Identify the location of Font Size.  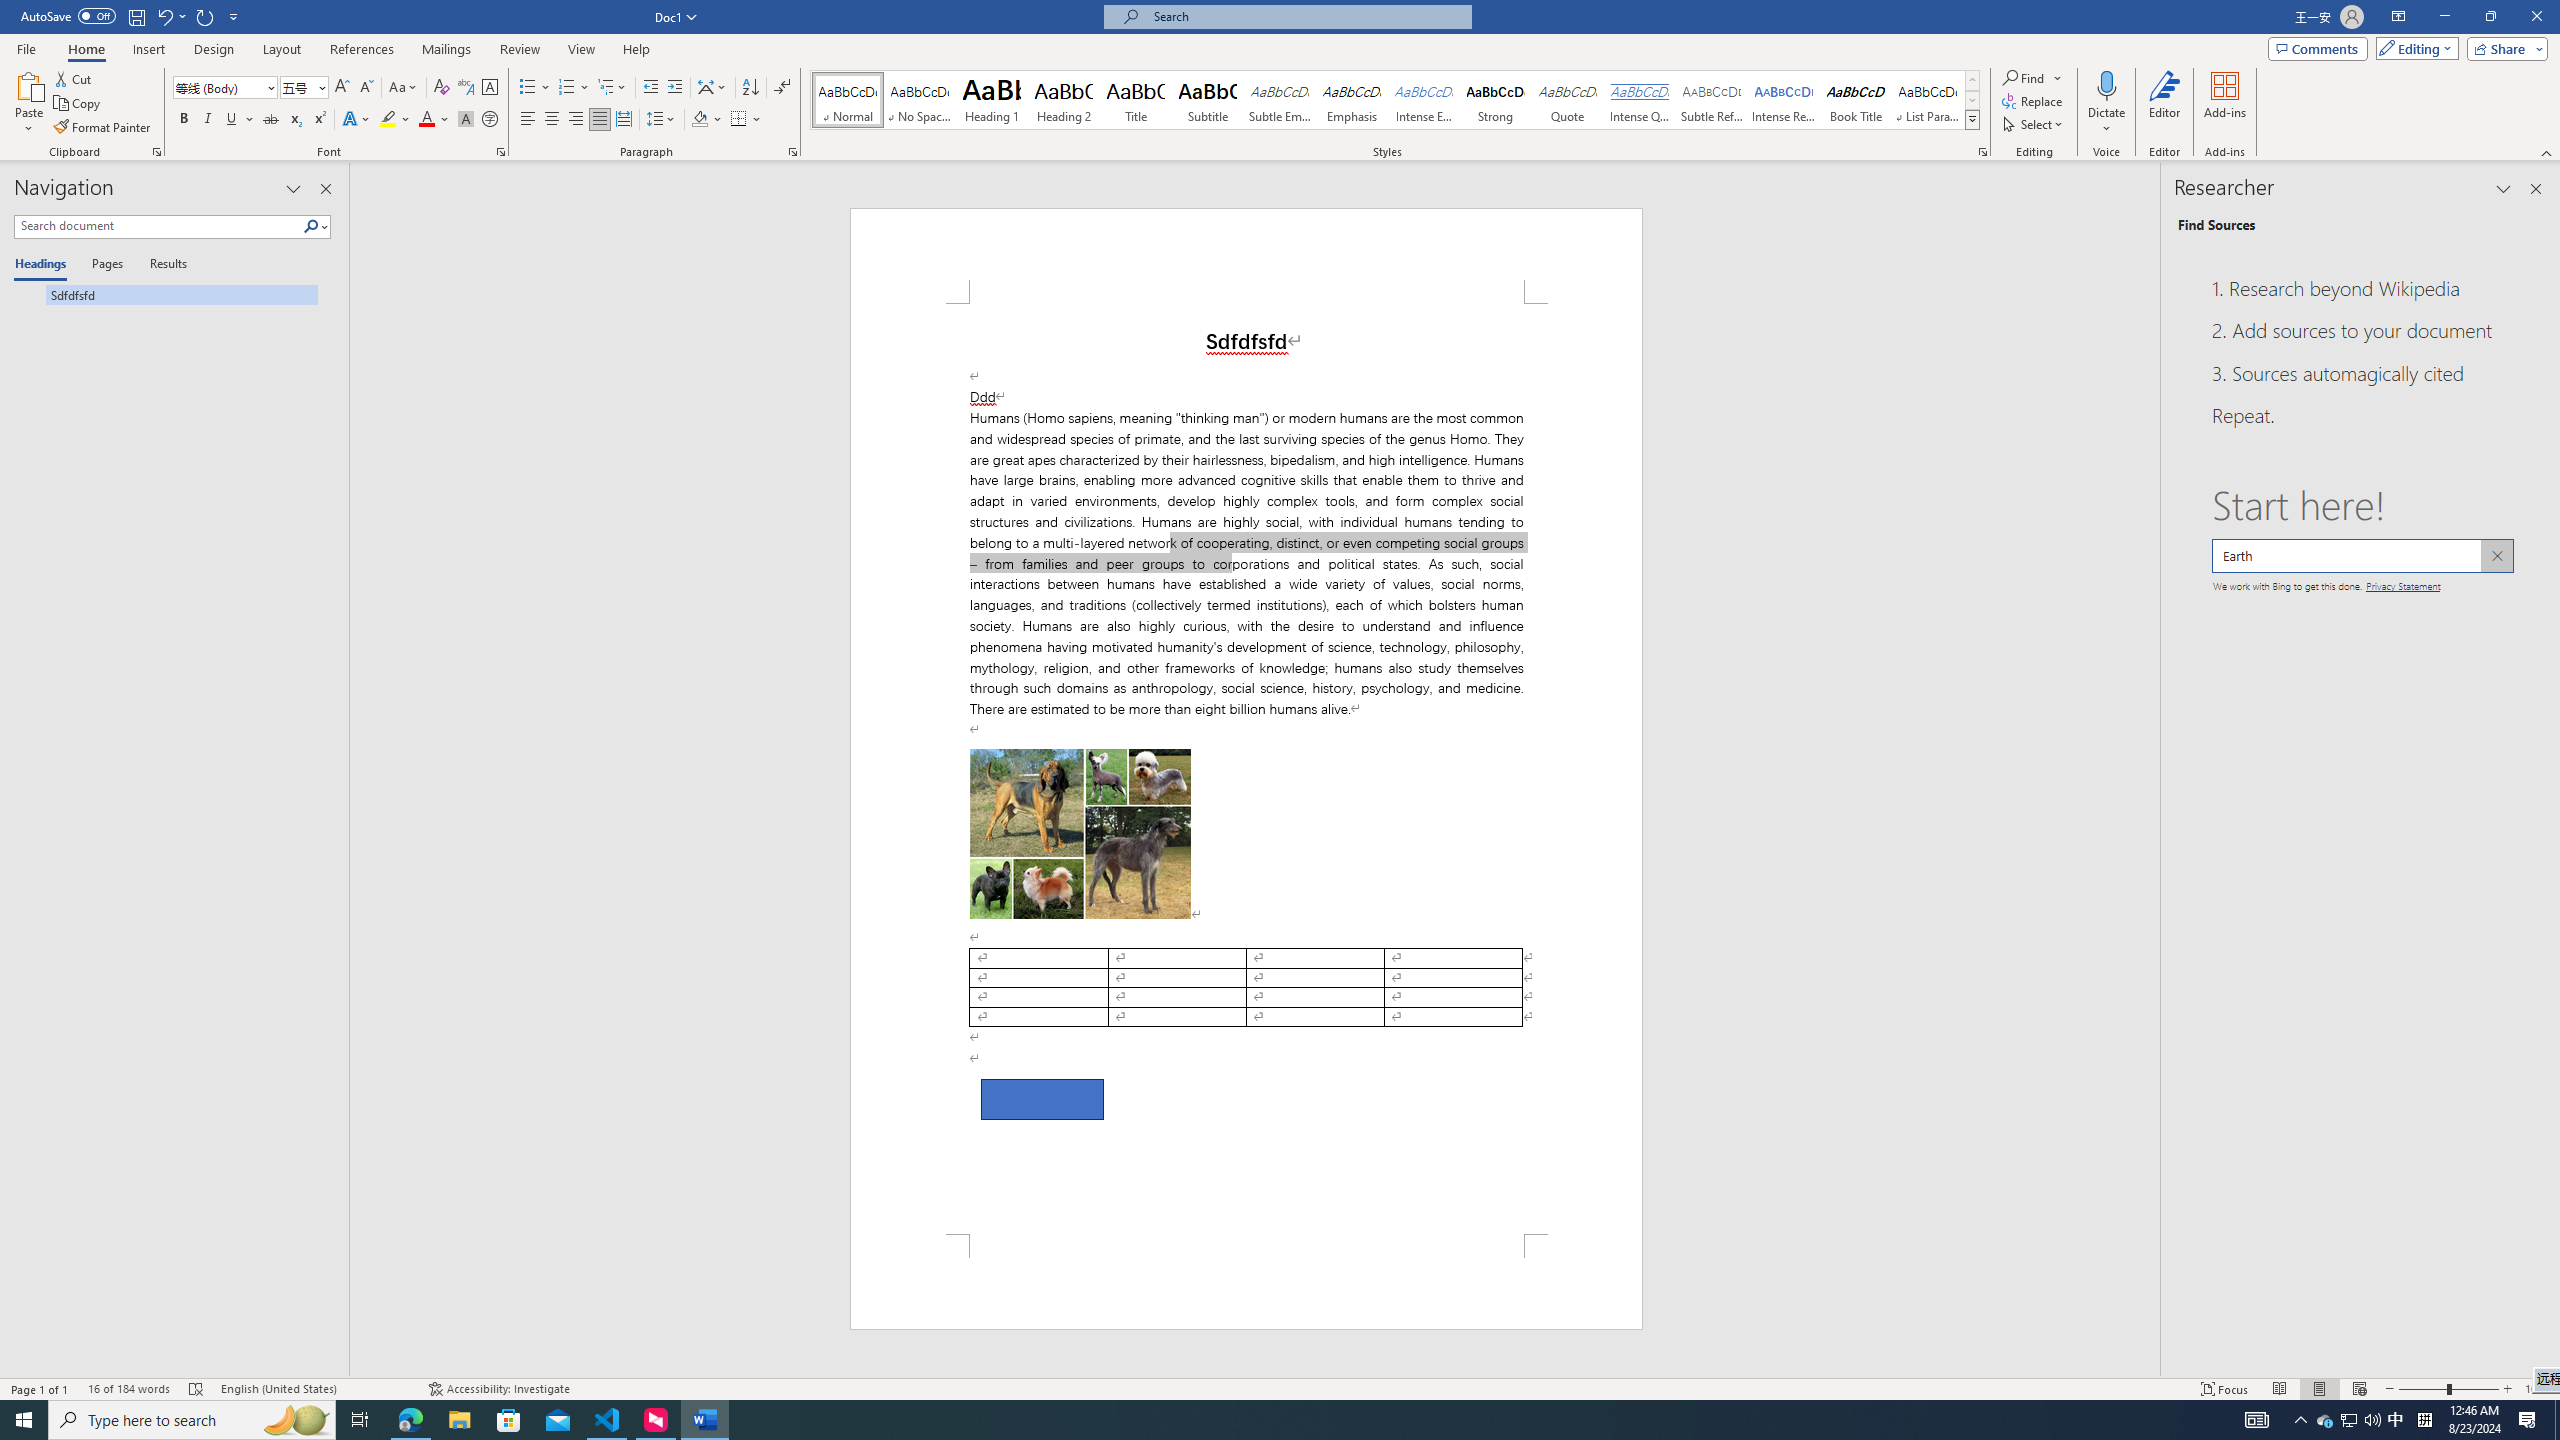
(298, 86).